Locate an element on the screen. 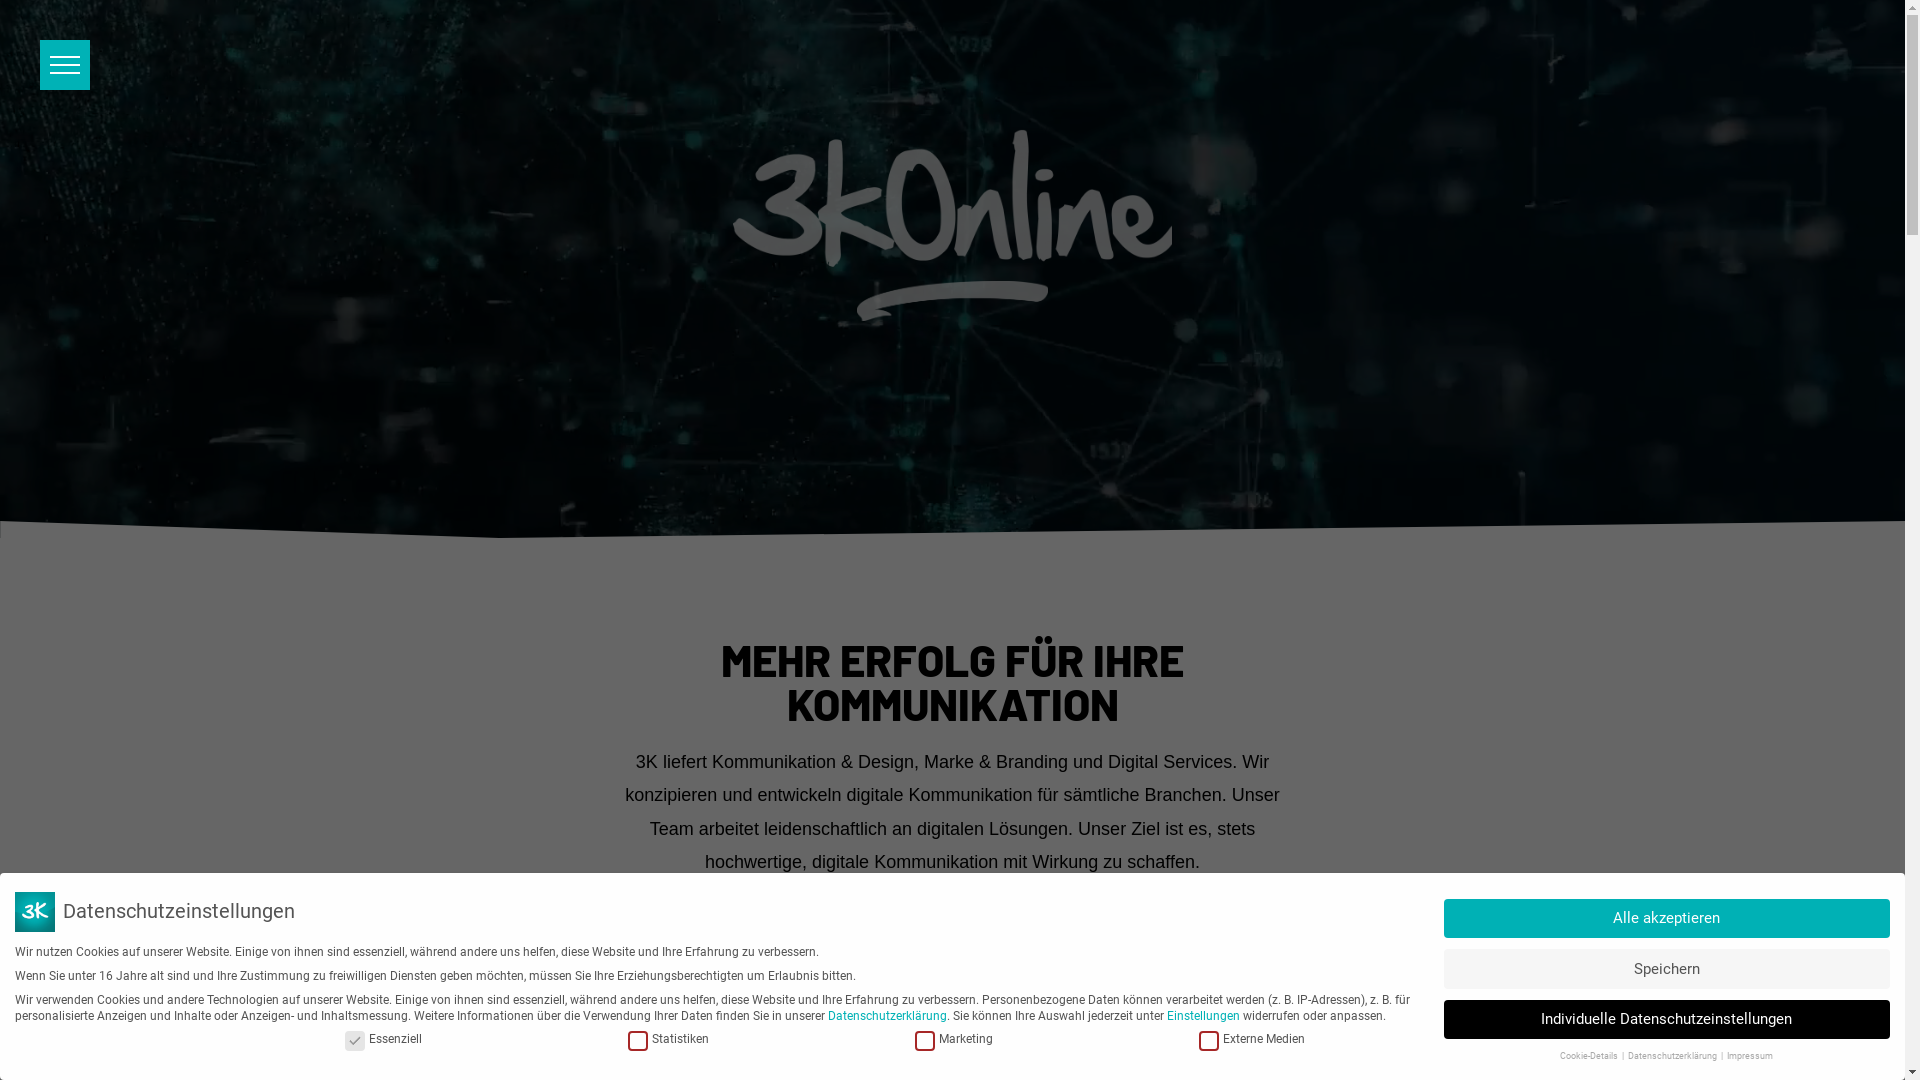 This screenshot has width=1920, height=1080. Cookie-Details is located at coordinates (1590, 1056).